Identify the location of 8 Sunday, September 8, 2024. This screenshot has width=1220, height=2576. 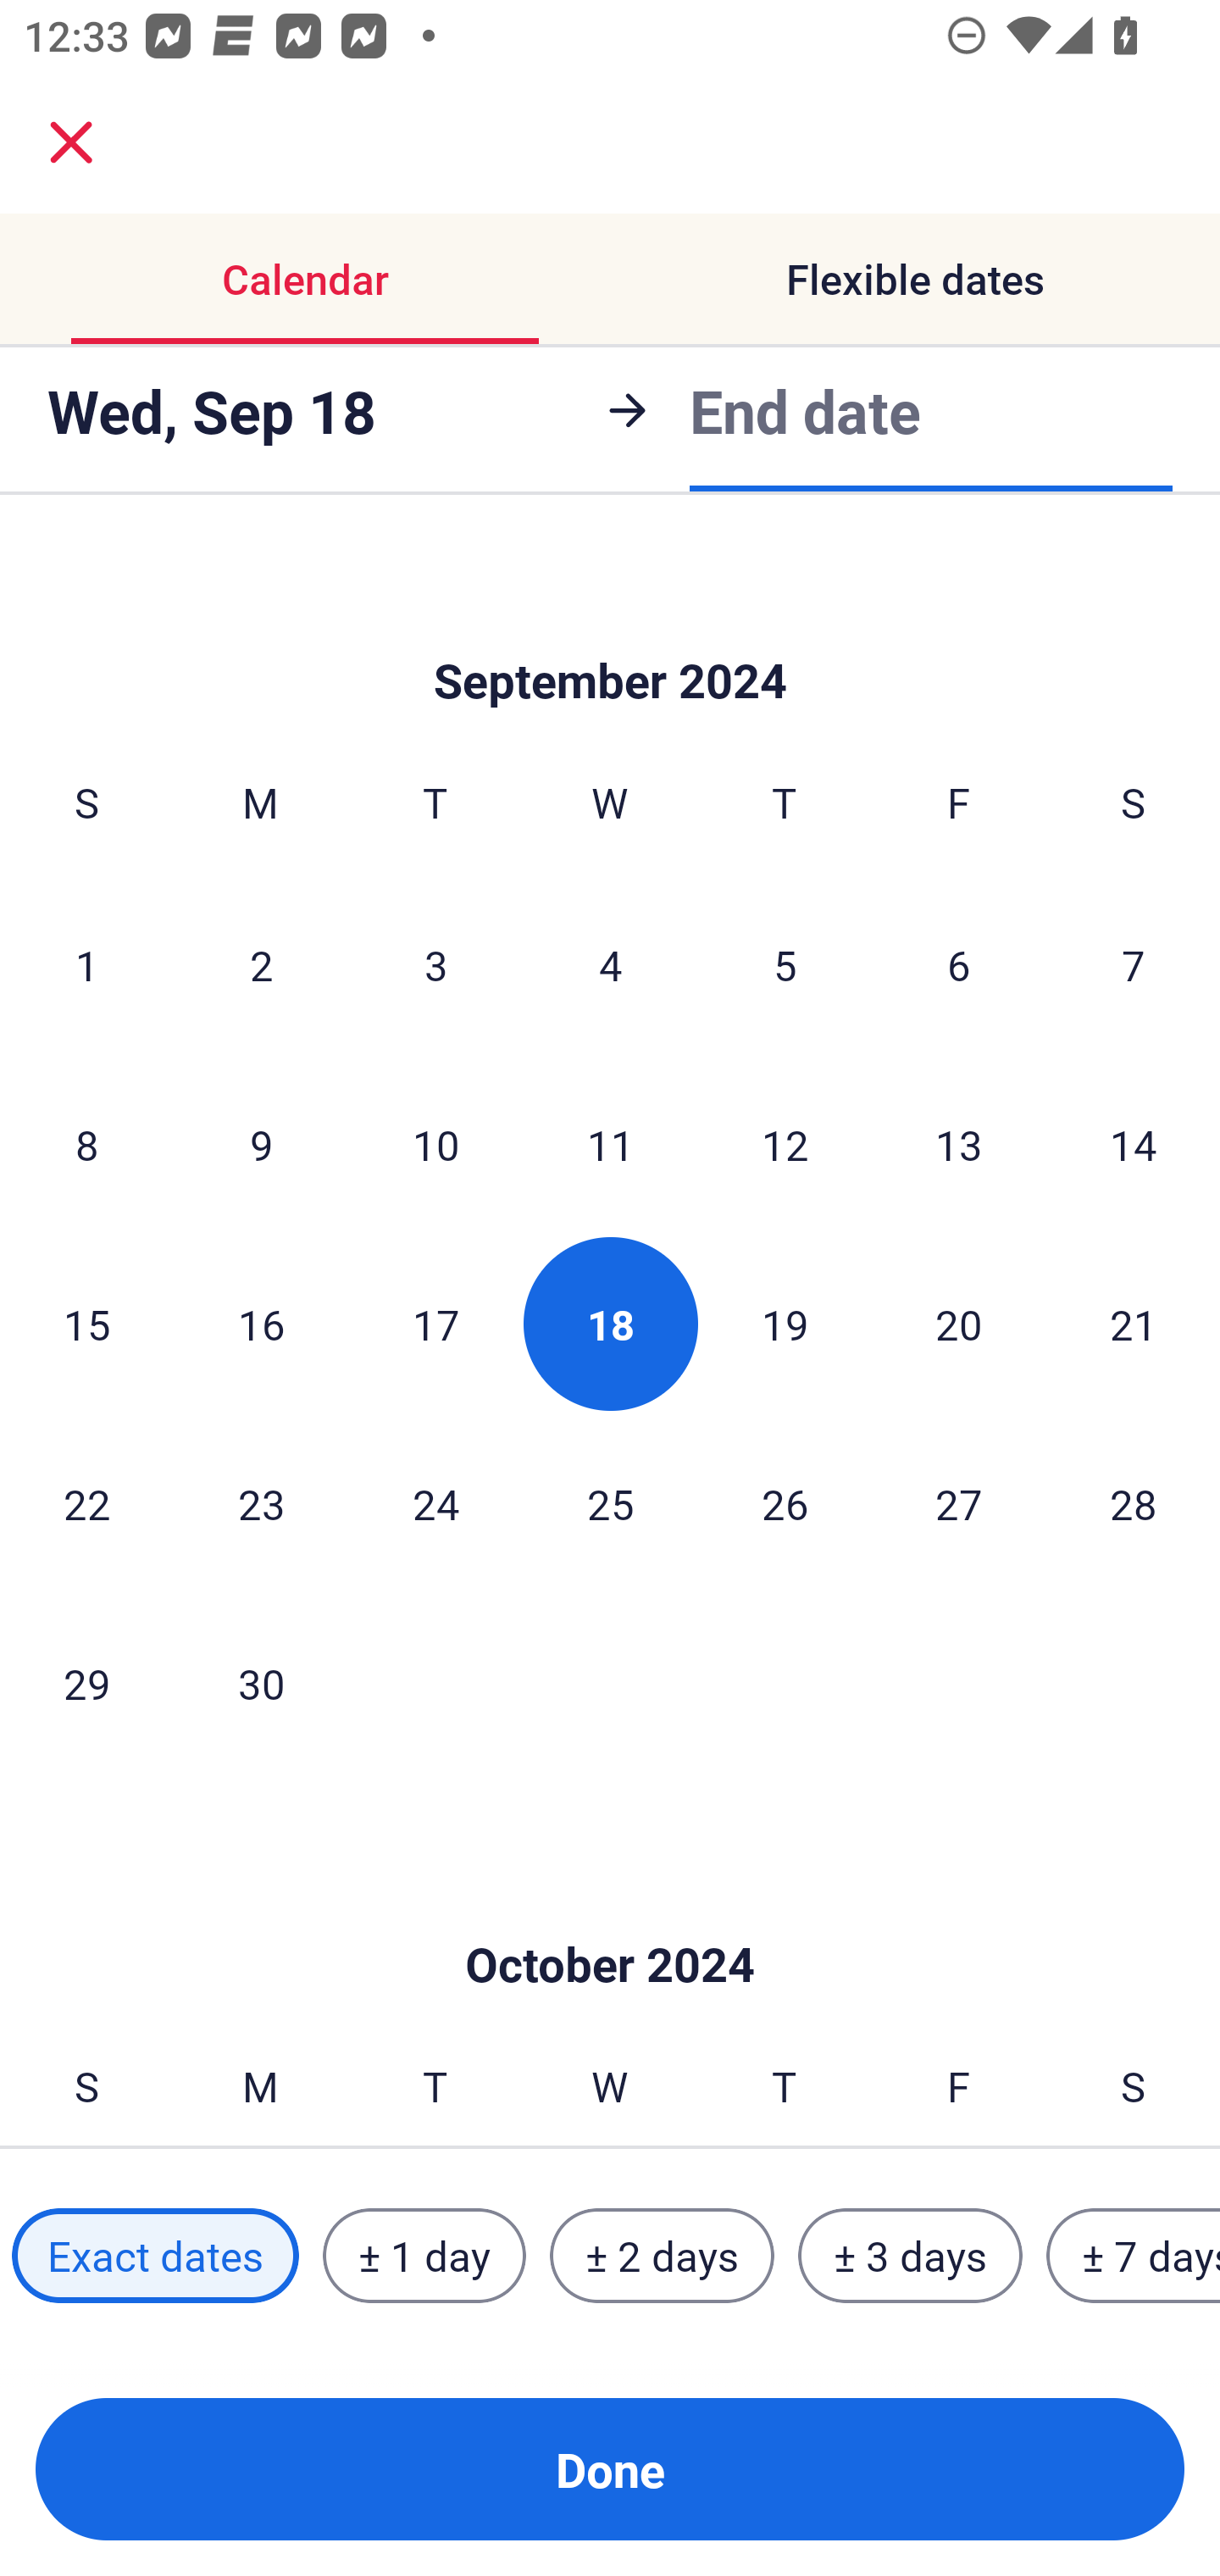
(86, 1145).